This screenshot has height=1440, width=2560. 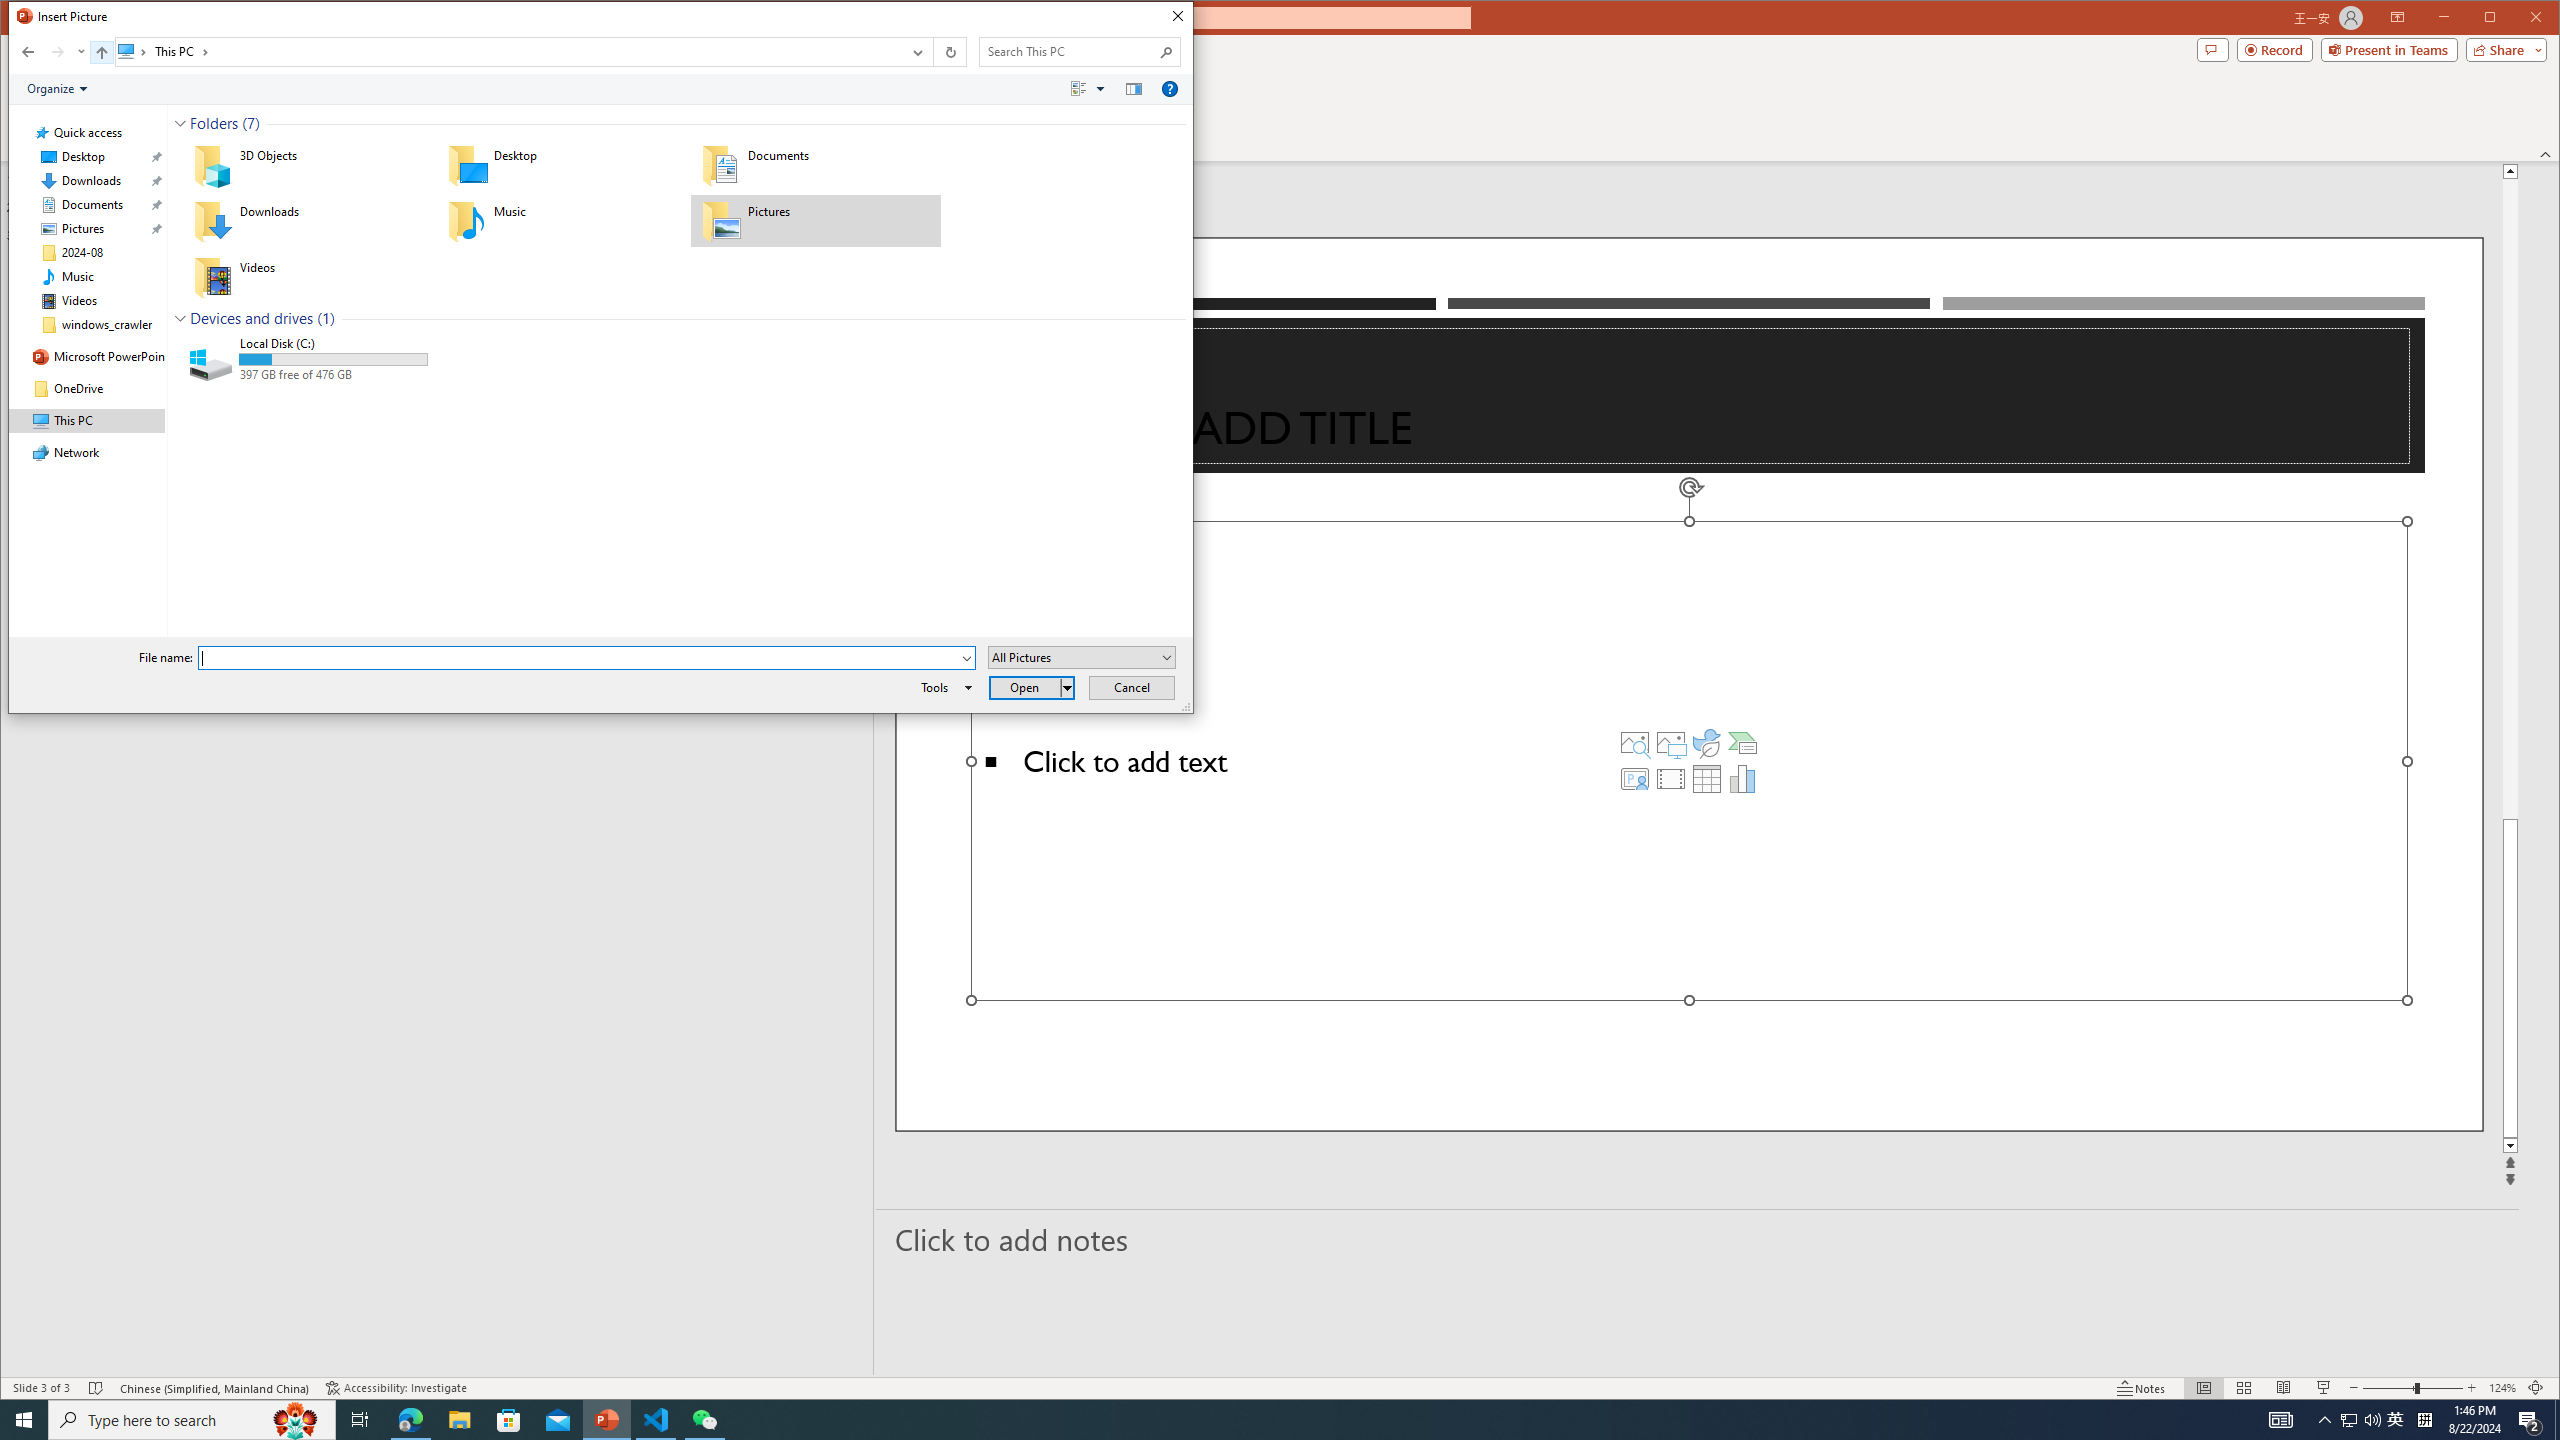 What do you see at coordinates (816, 220) in the screenshot?
I see `Pictures` at bounding box center [816, 220].